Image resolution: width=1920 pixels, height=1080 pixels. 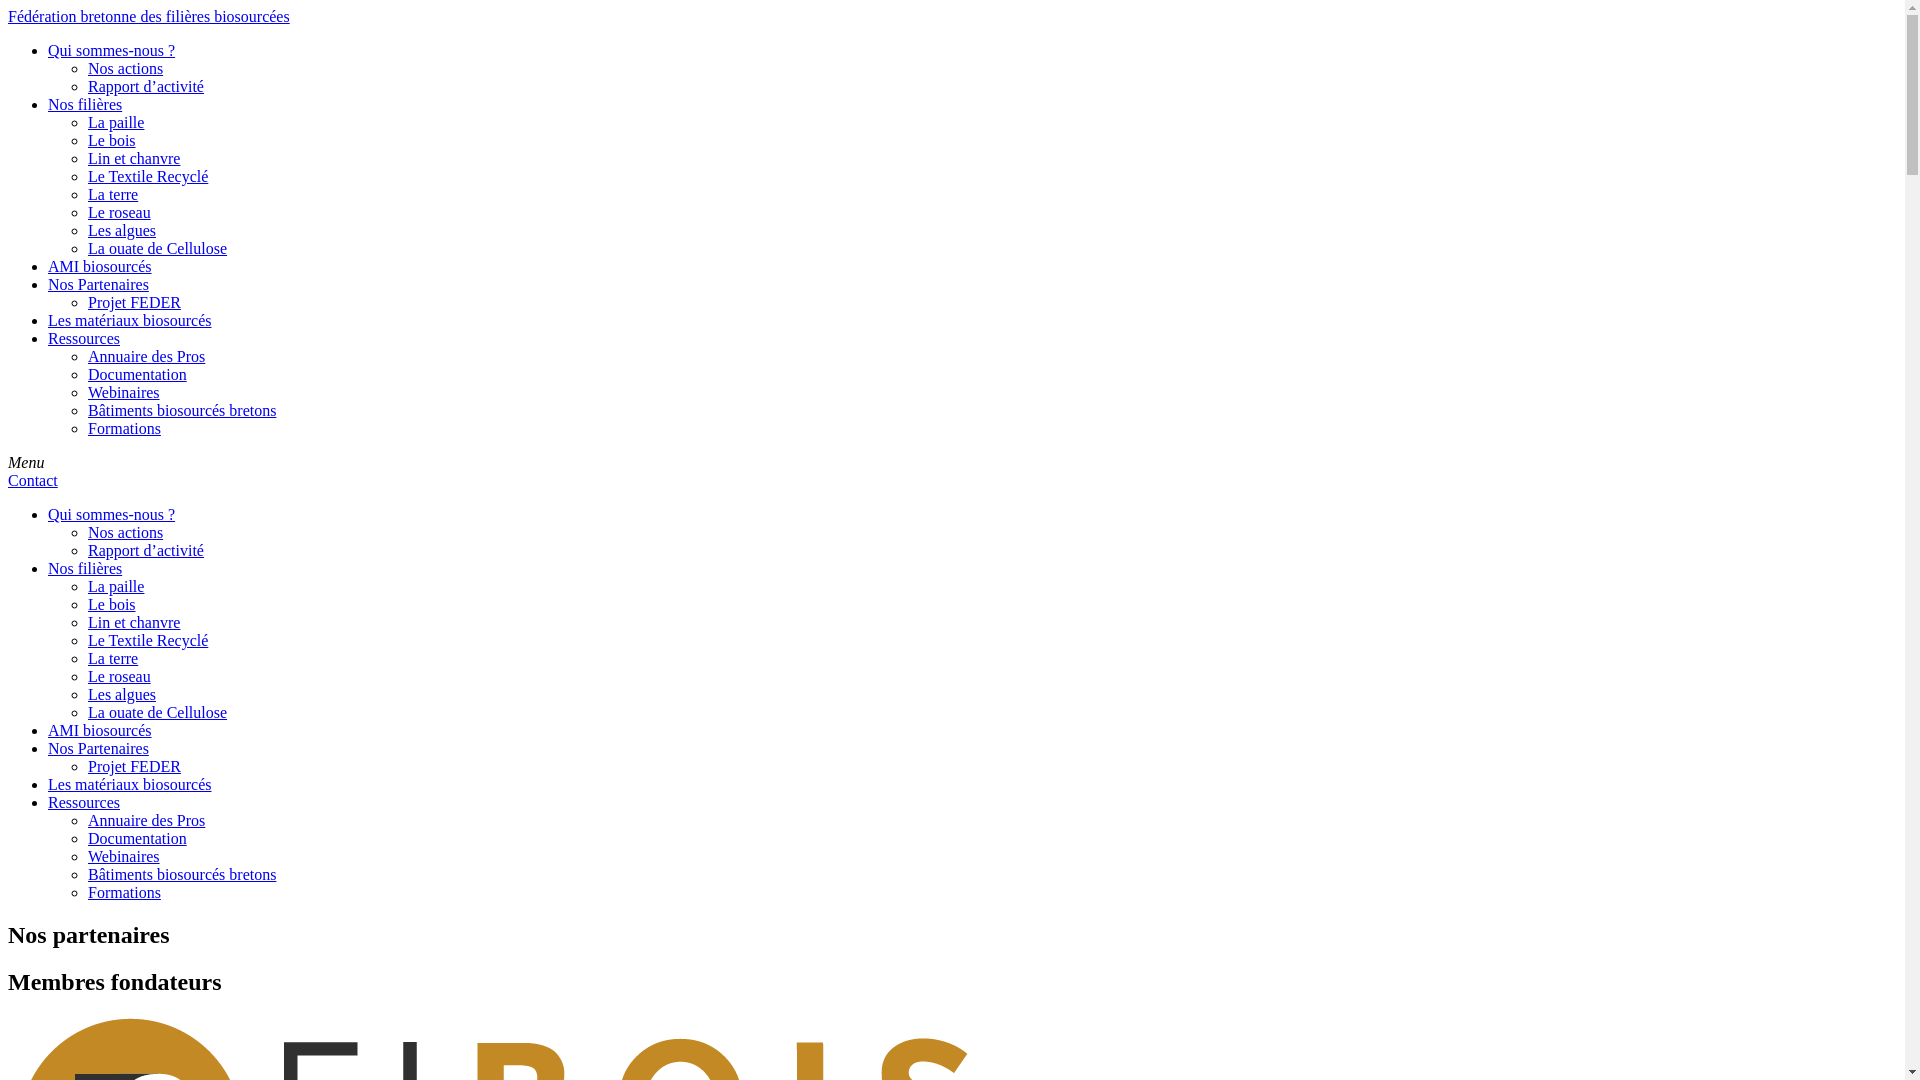 What do you see at coordinates (124, 392) in the screenshot?
I see `Webinaires` at bounding box center [124, 392].